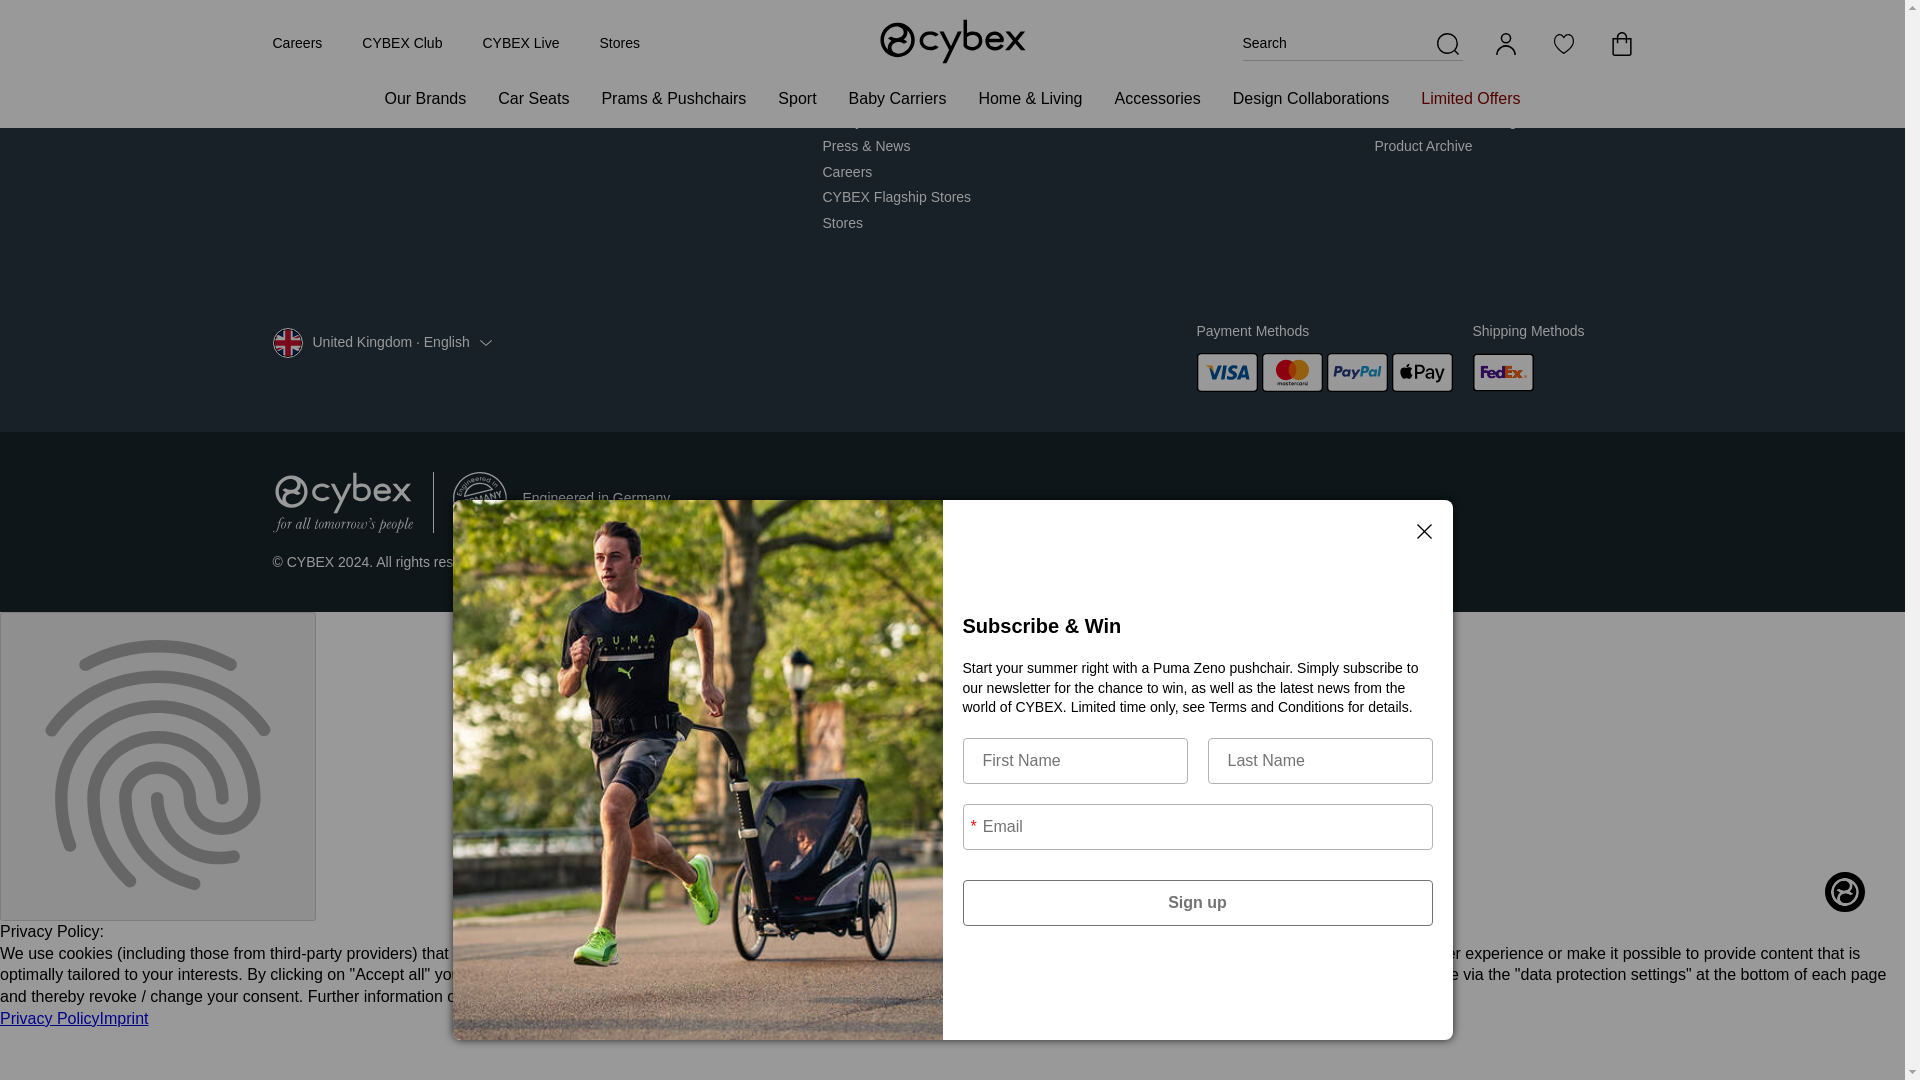 This screenshot has width=1920, height=1080. Describe the element at coordinates (342, 502) in the screenshot. I see `CYBEX for all tomorrow's people` at that location.